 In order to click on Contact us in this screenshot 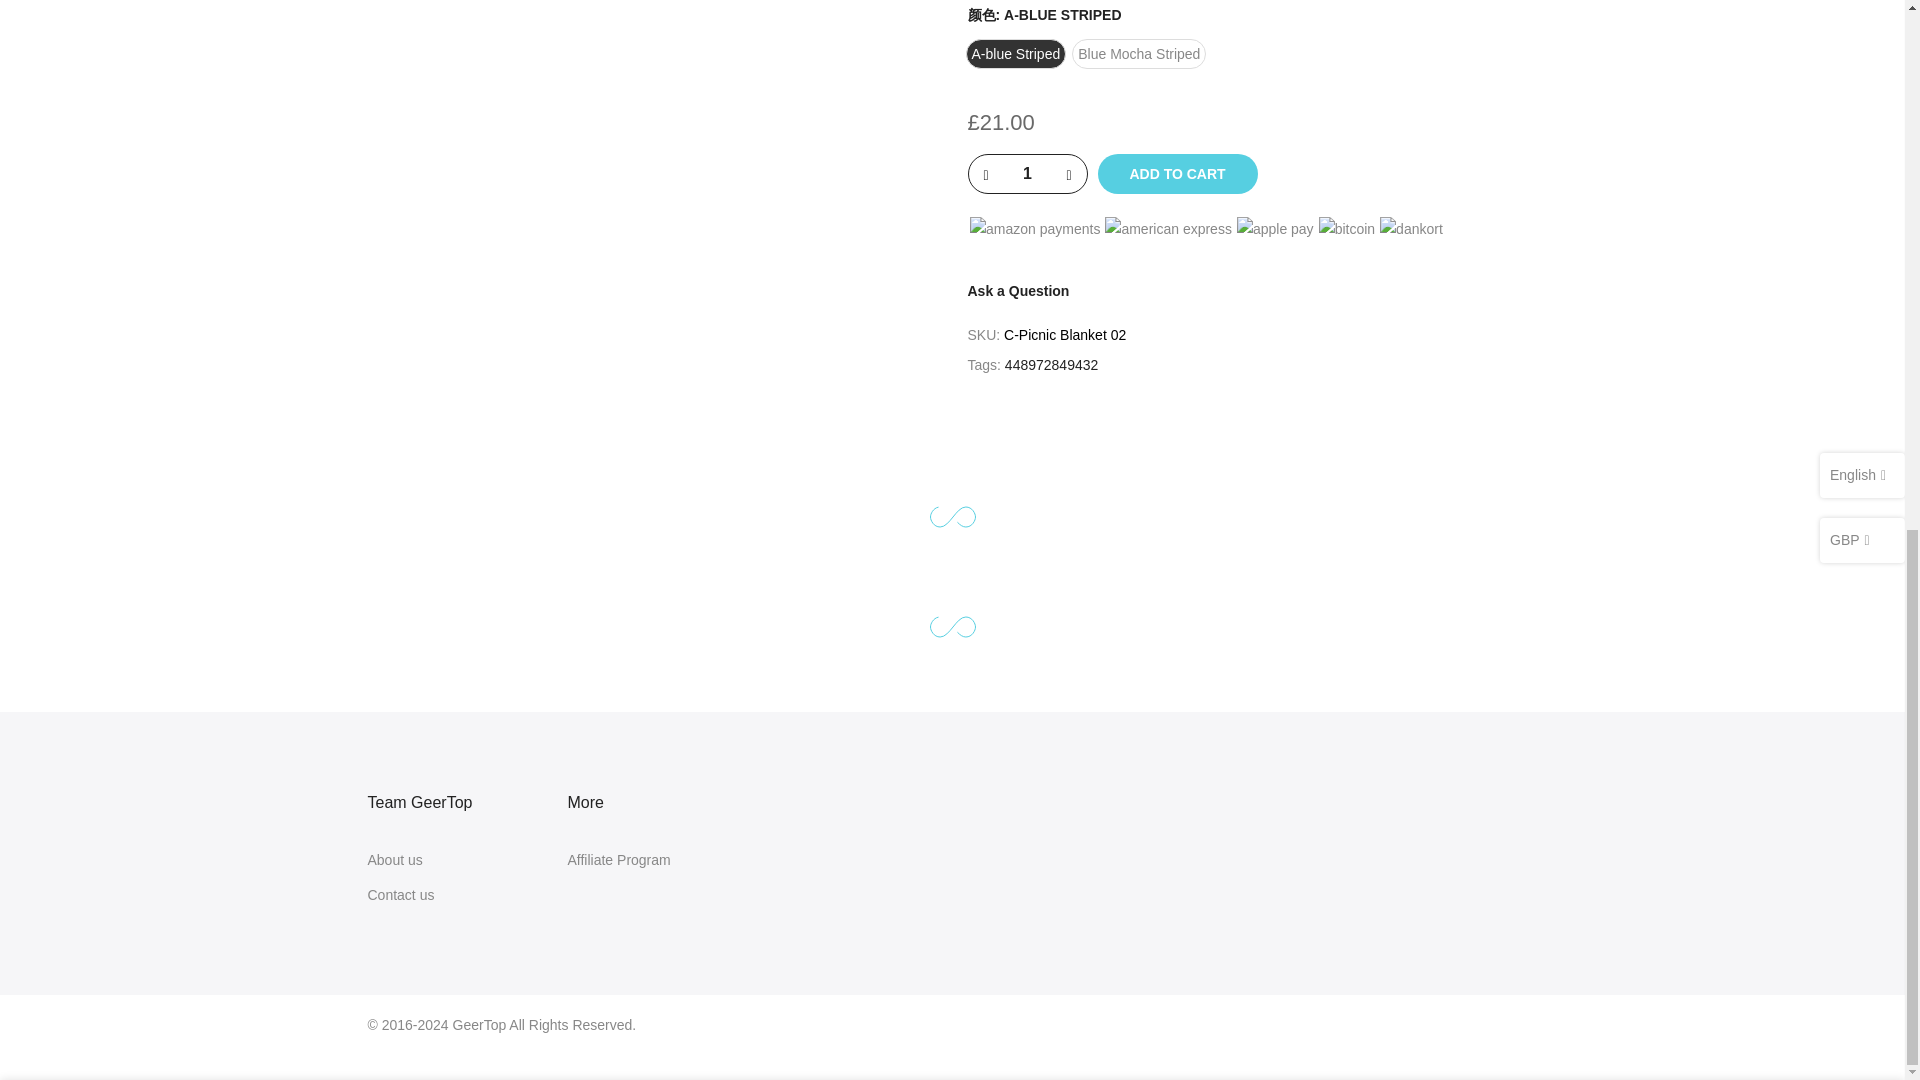, I will do `click(402, 894)`.